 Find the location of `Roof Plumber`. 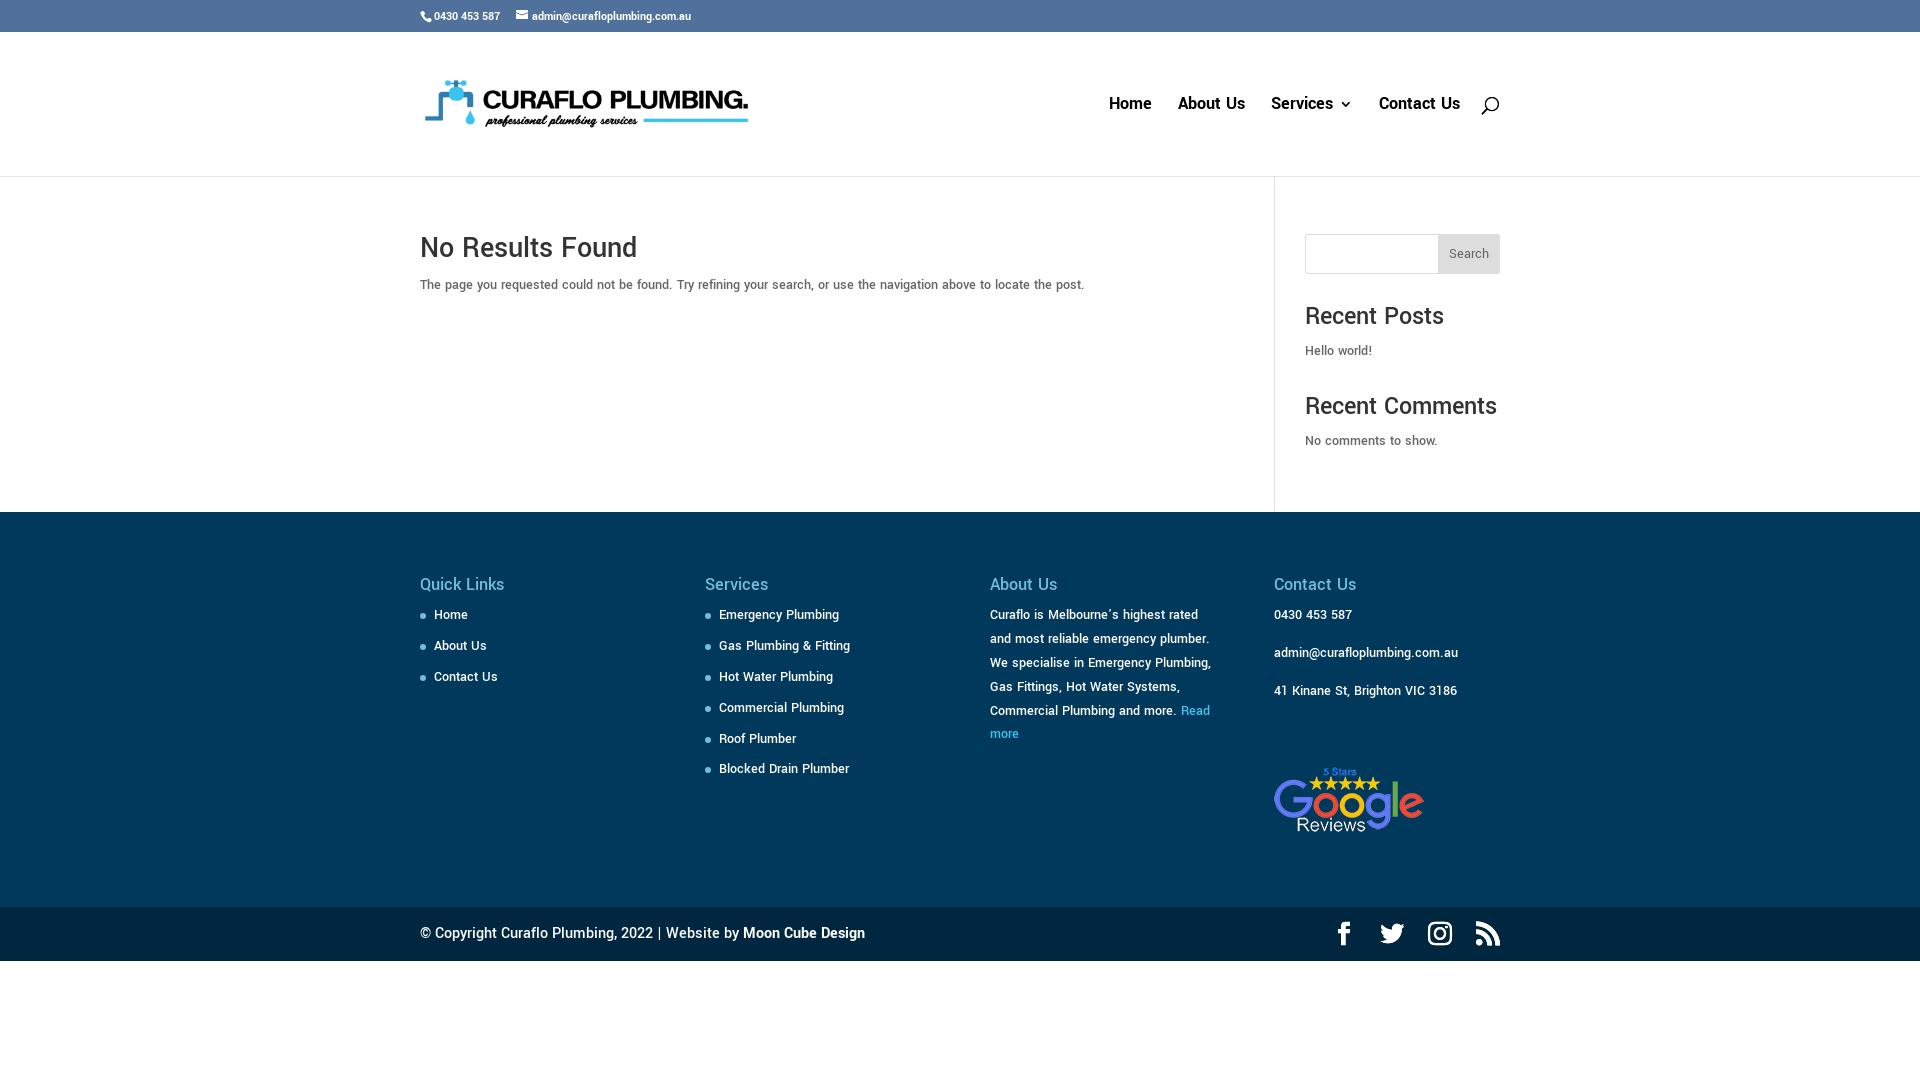

Roof Plumber is located at coordinates (758, 738).